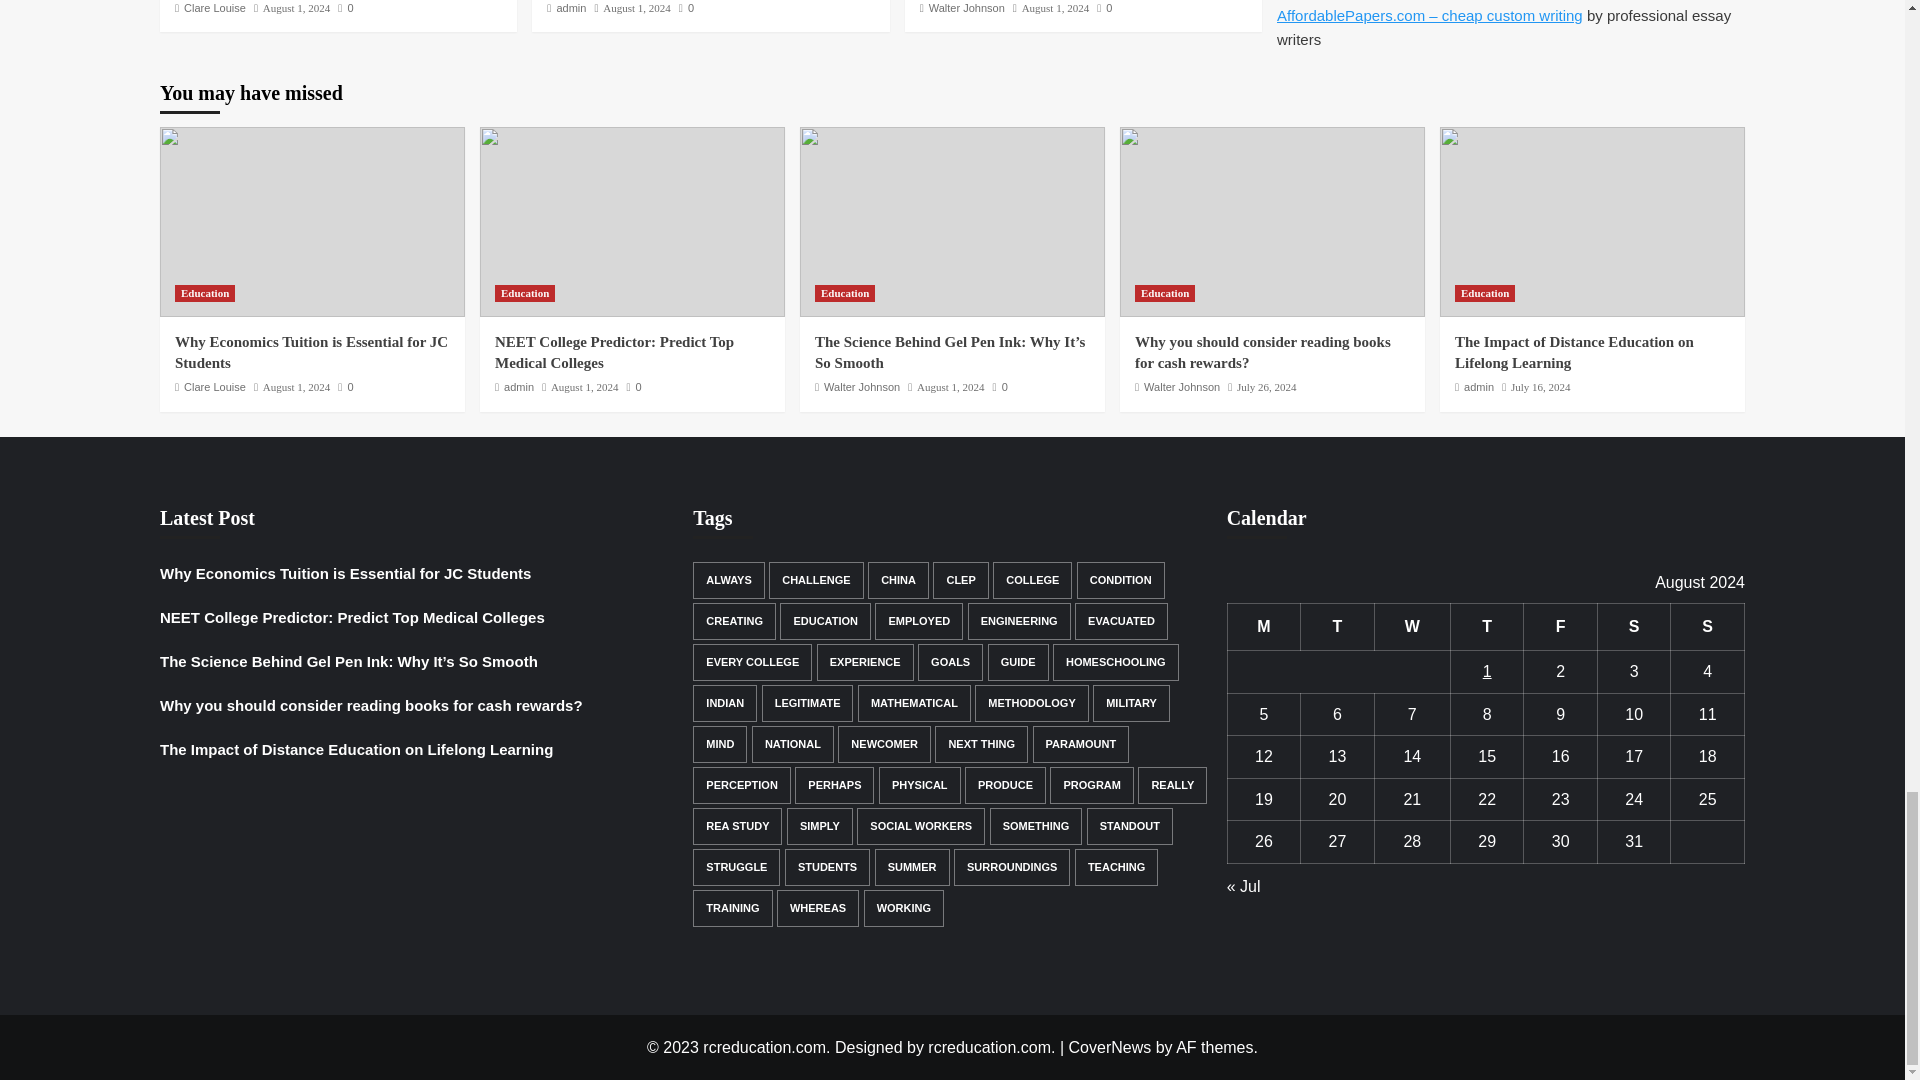 This screenshot has height=1080, width=1920. What do you see at coordinates (1104, 8) in the screenshot?
I see `0` at bounding box center [1104, 8].